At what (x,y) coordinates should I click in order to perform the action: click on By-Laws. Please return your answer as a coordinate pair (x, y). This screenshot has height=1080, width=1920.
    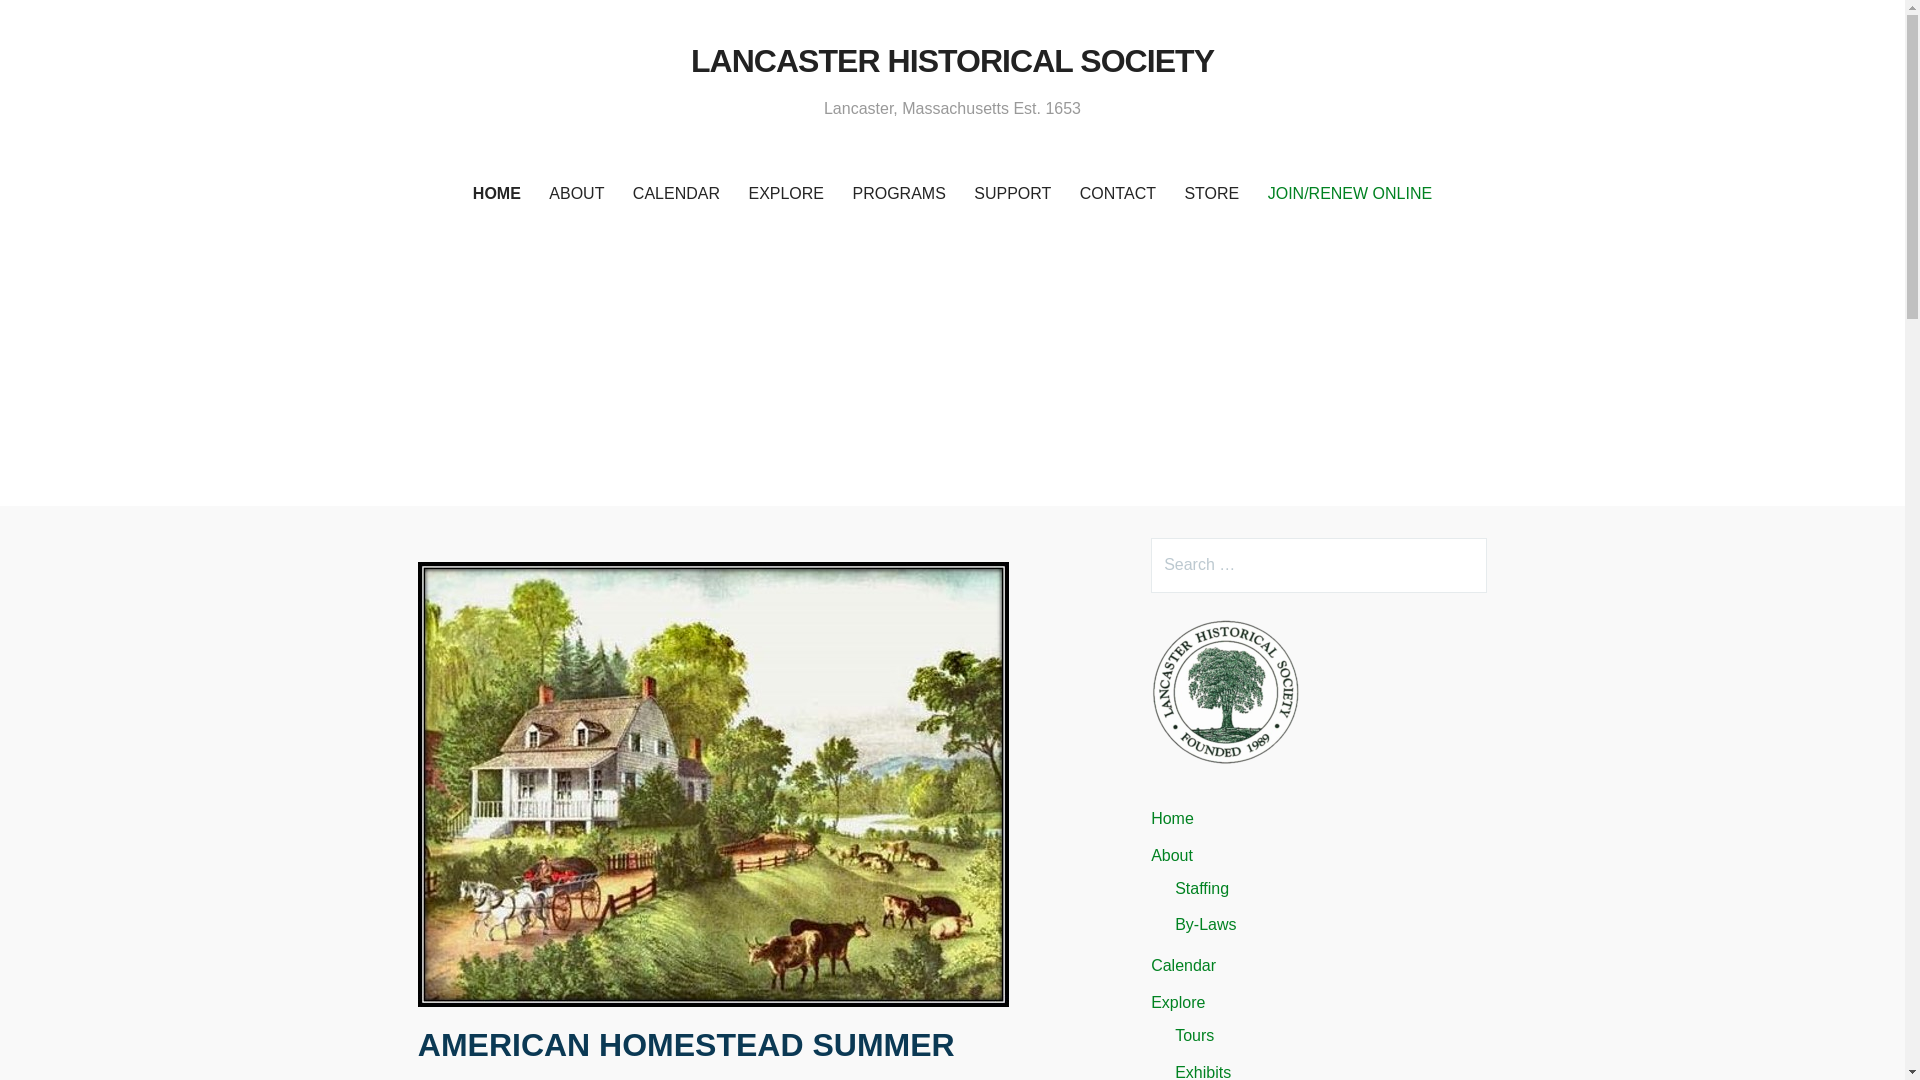
    Looking at the image, I should click on (1206, 924).